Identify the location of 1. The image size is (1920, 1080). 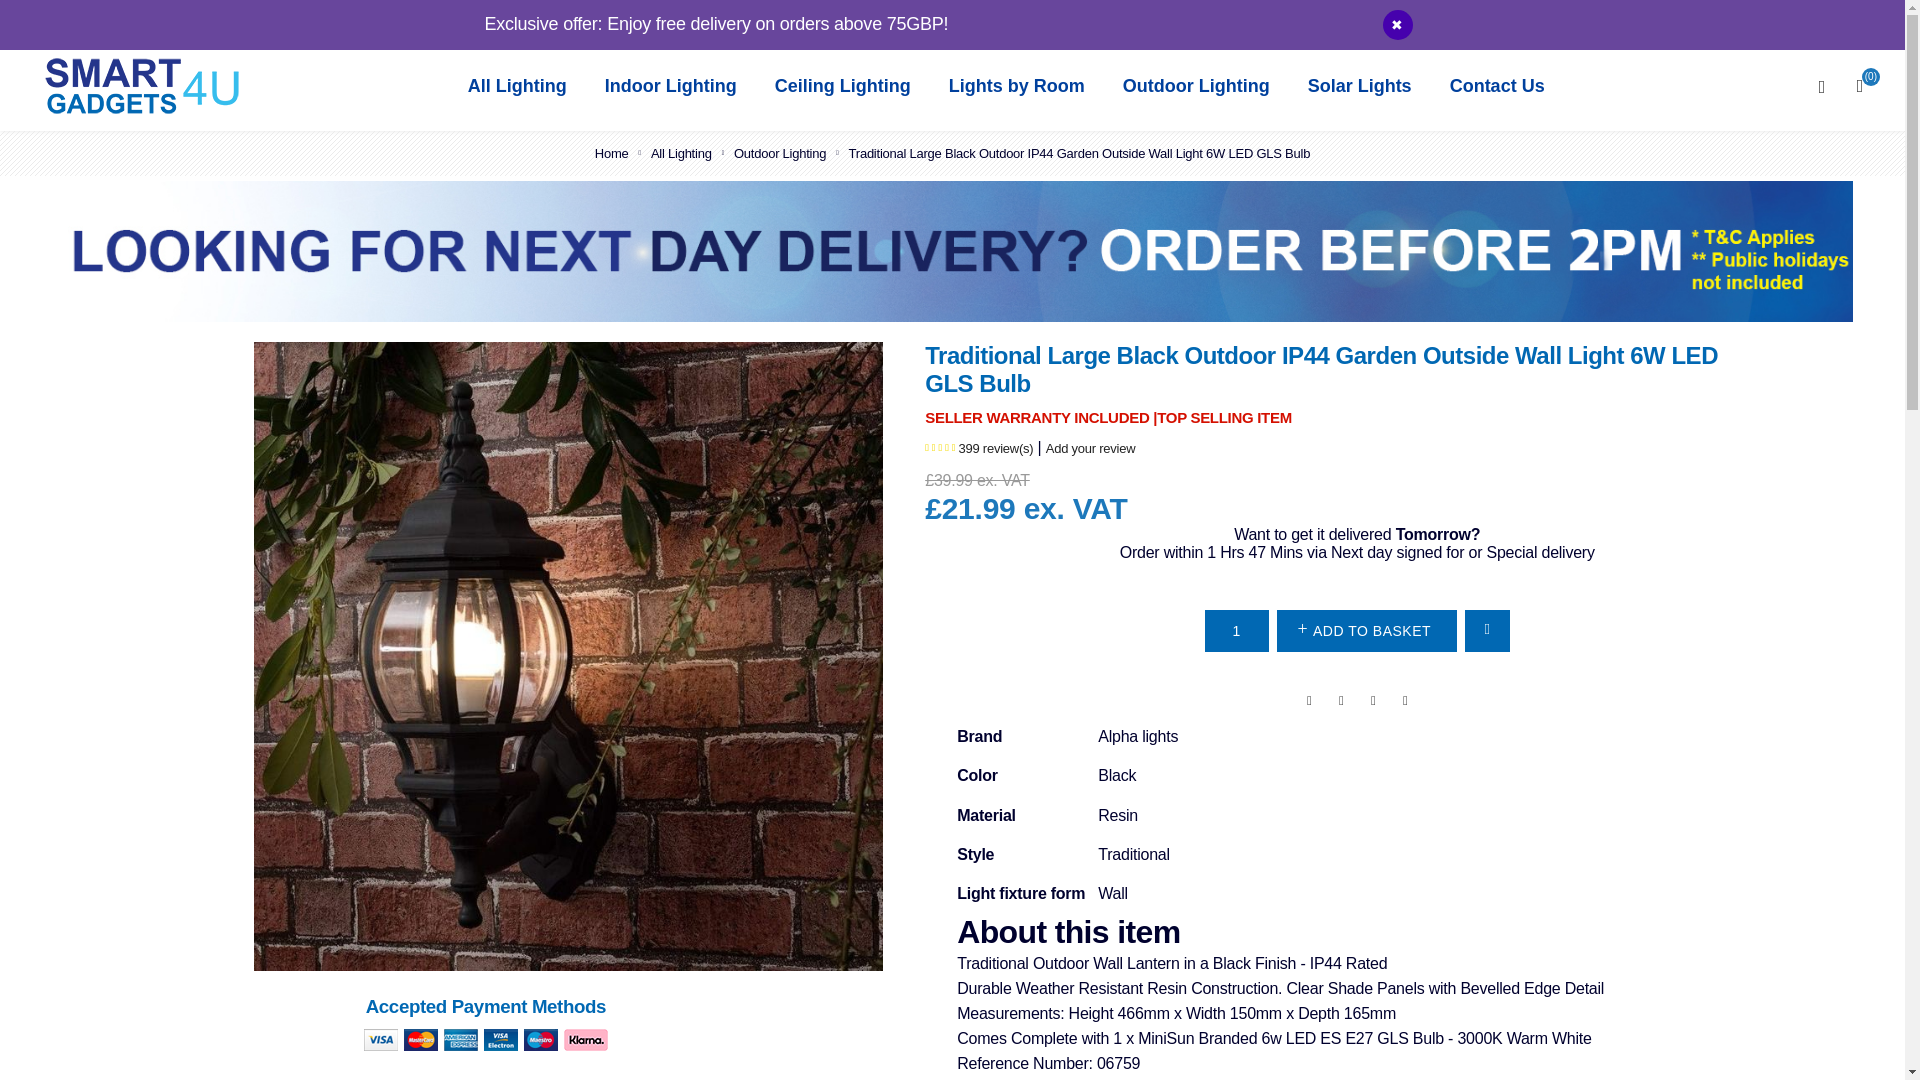
(1237, 631).